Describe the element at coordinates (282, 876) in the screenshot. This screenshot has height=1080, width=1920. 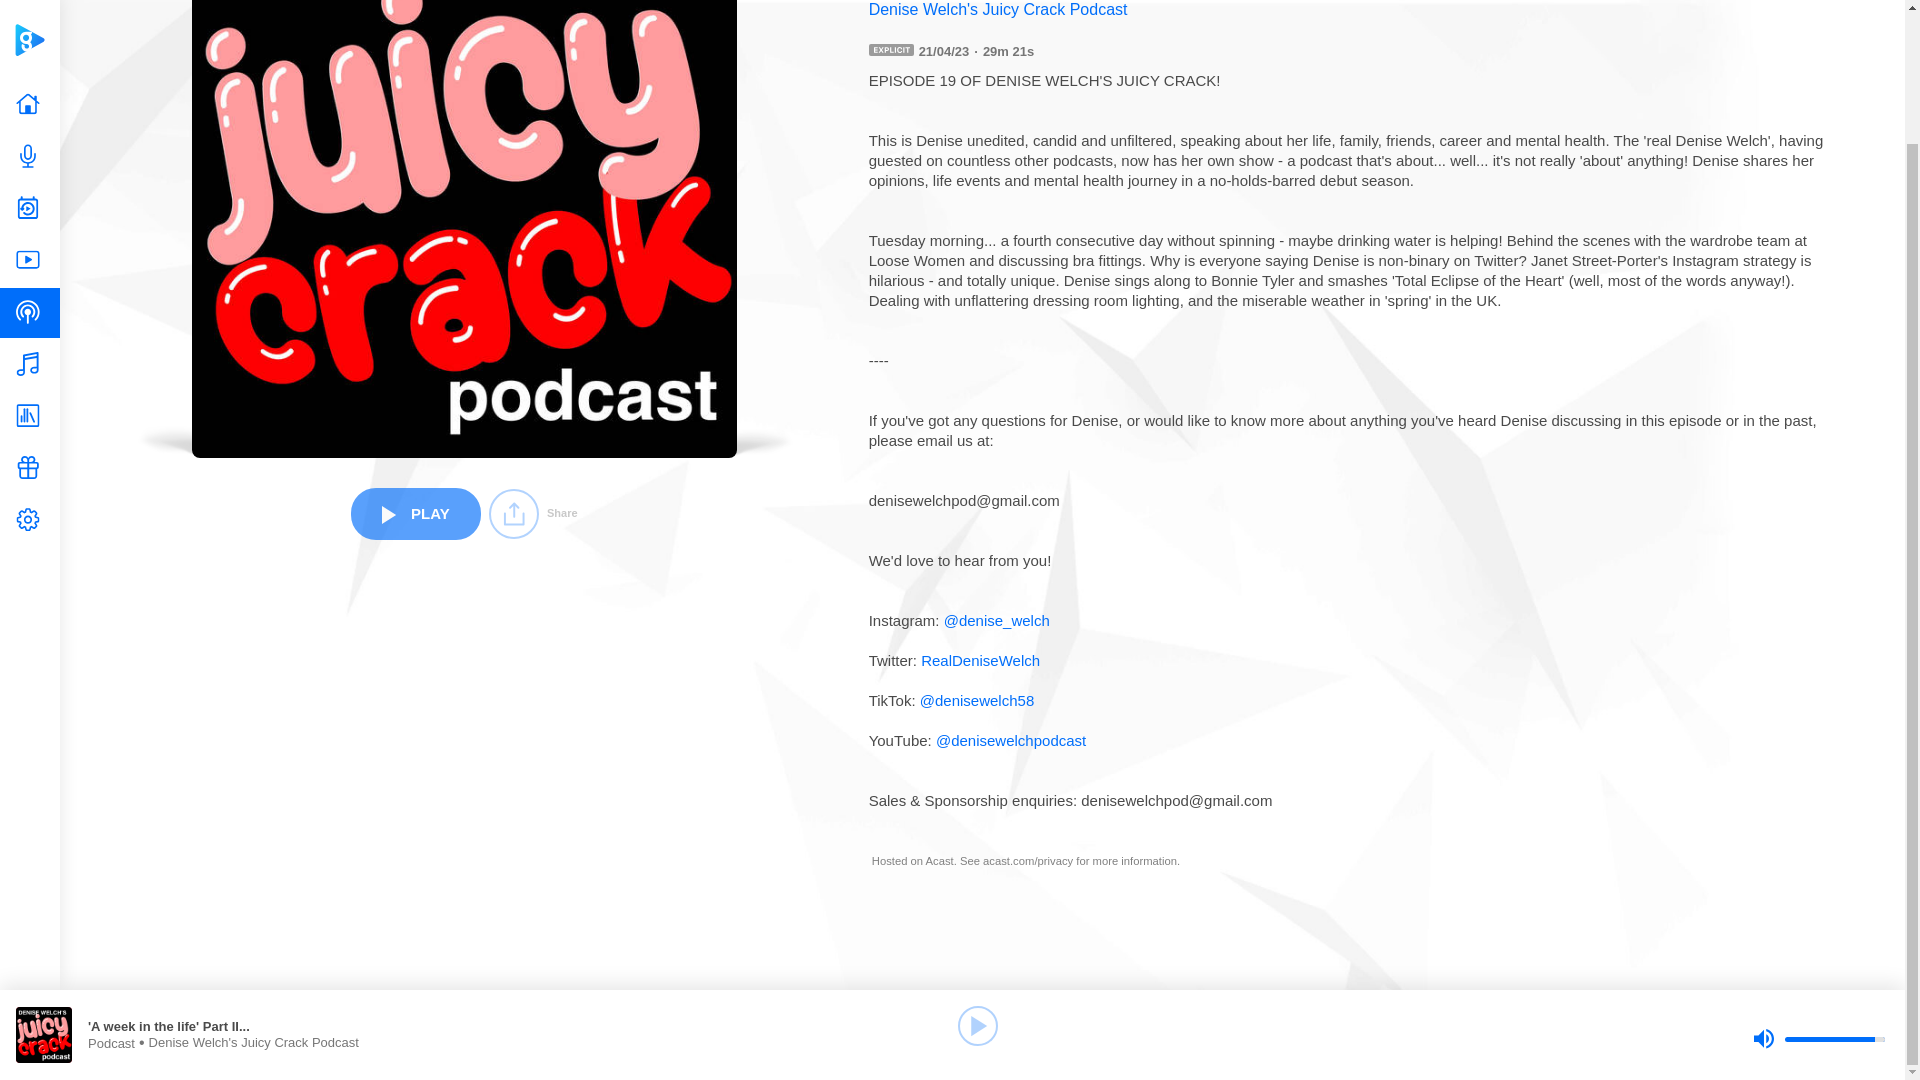
I see `'A week in the life' Part II...` at that location.